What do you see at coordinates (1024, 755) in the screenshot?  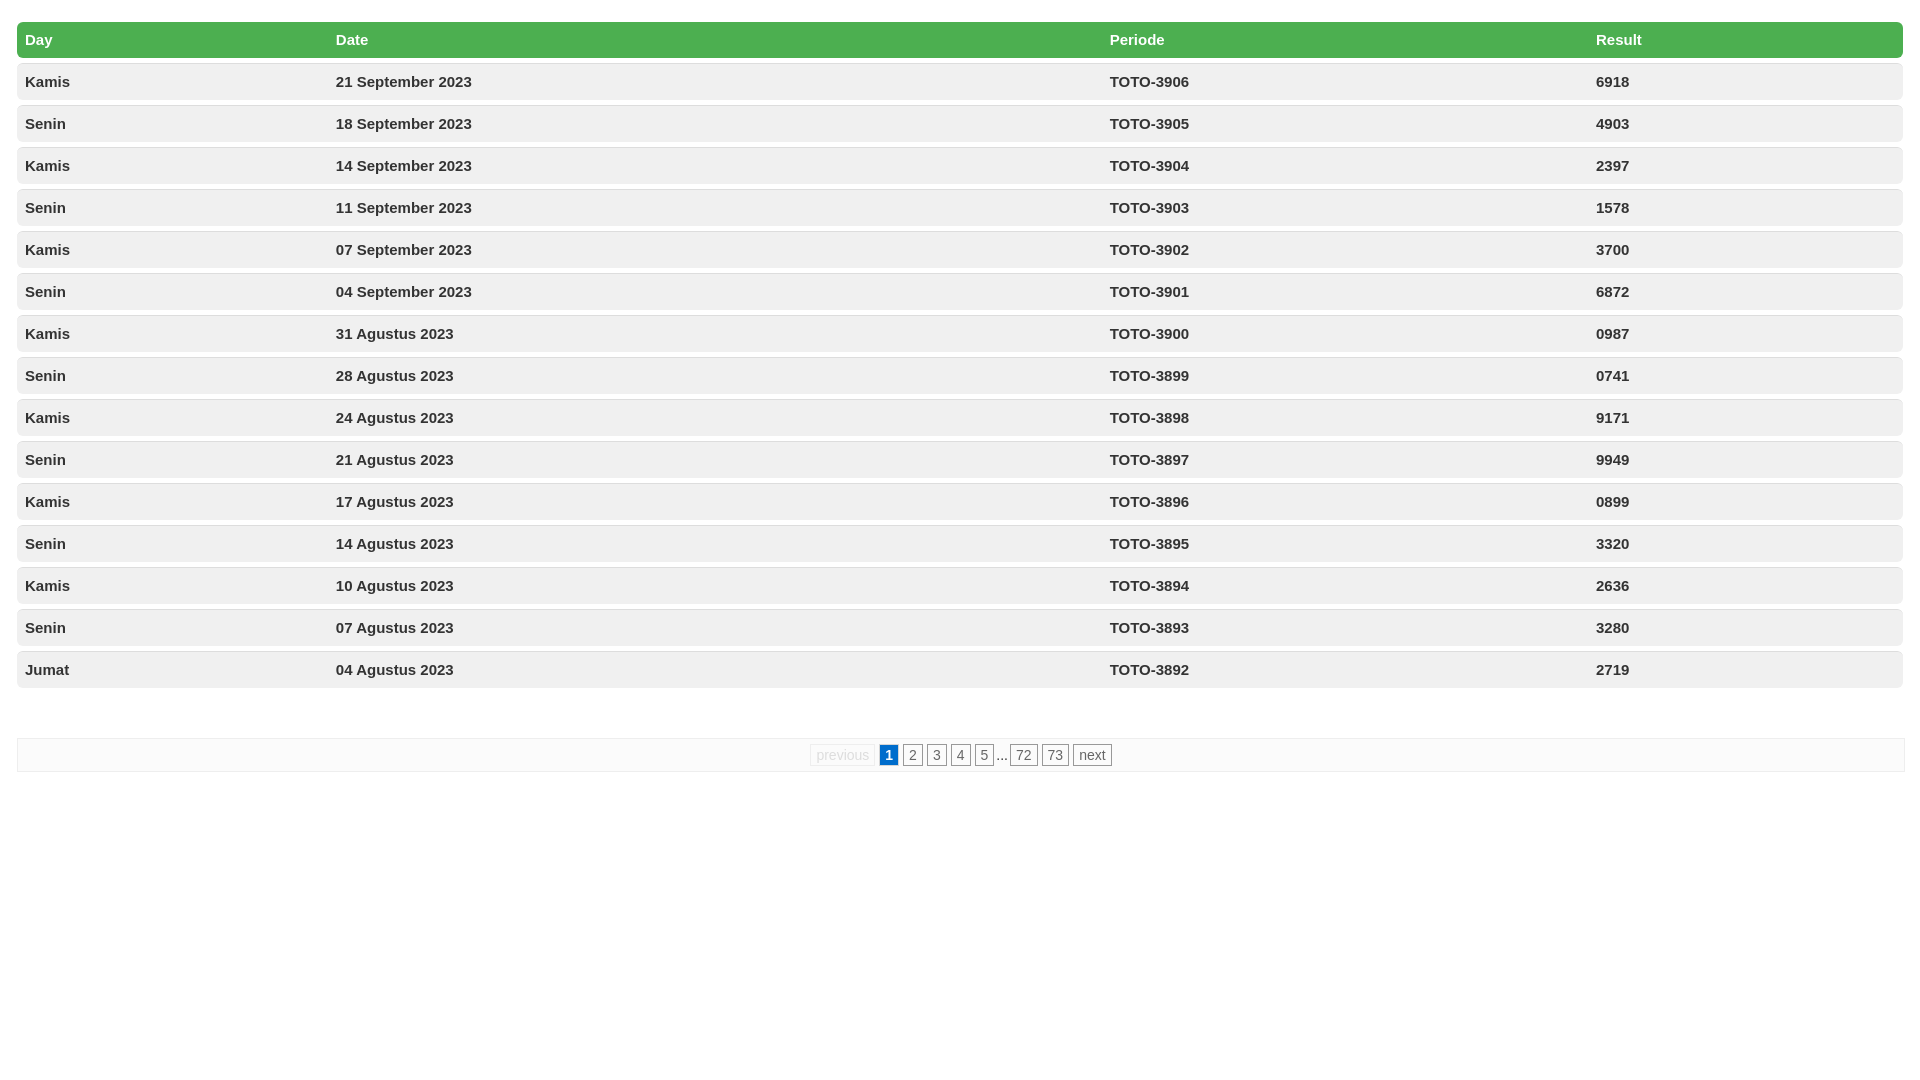 I see `72` at bounding box center [1024, 755].